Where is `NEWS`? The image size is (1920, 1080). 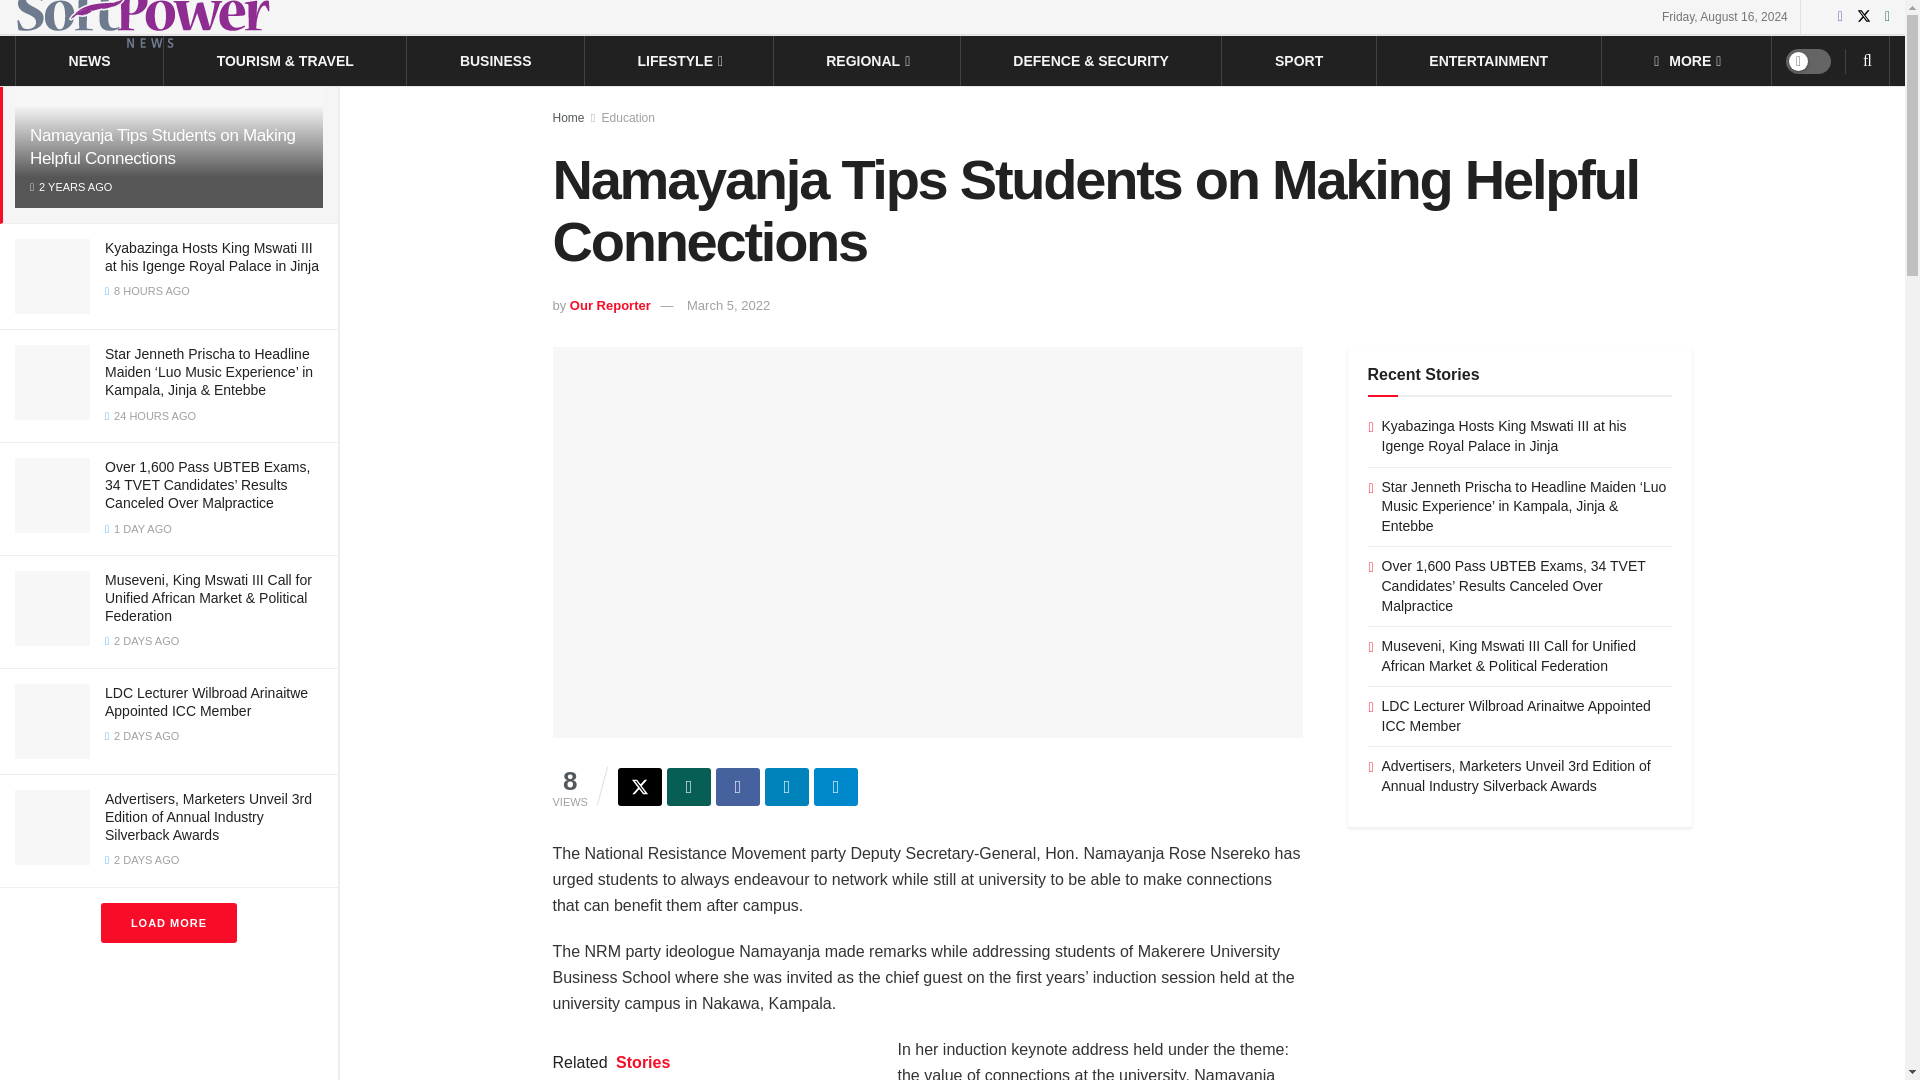 NEWS is located at coordinates (90, 60).